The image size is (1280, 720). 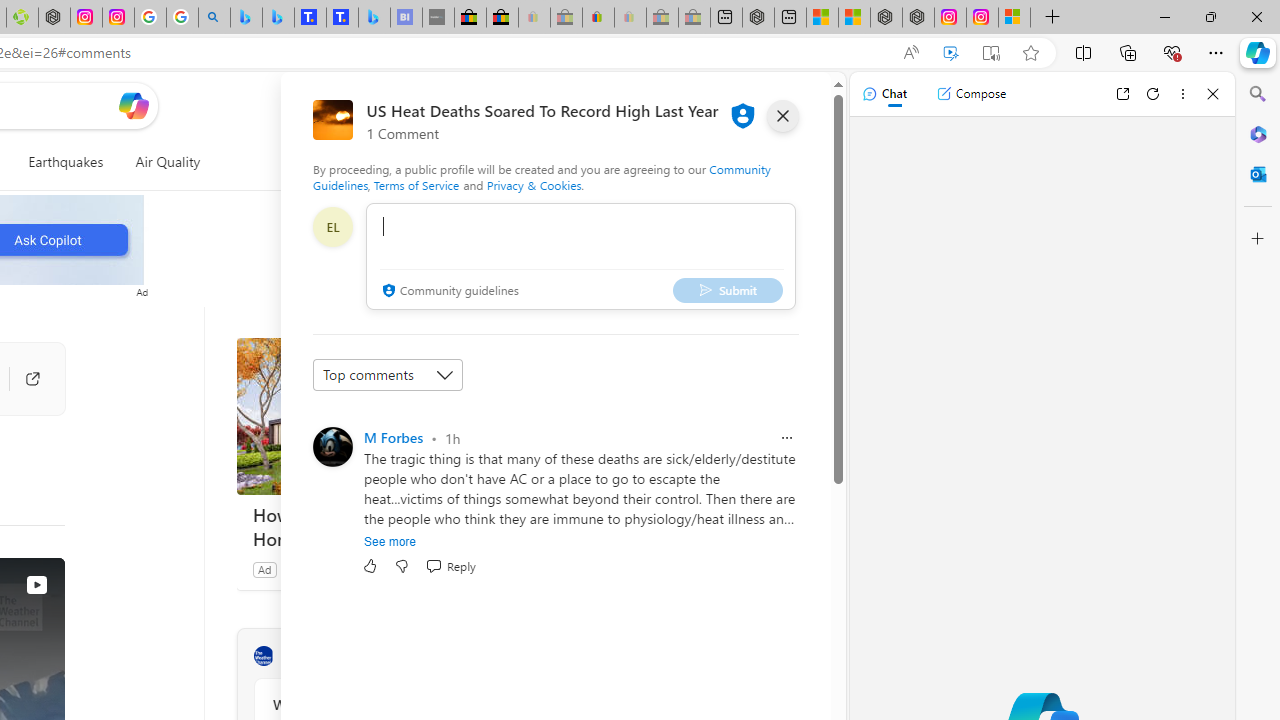 What do you see at coordinates (393, 437) in the screenshot?
I see `M Forbes` at bounding box center [393, 437].